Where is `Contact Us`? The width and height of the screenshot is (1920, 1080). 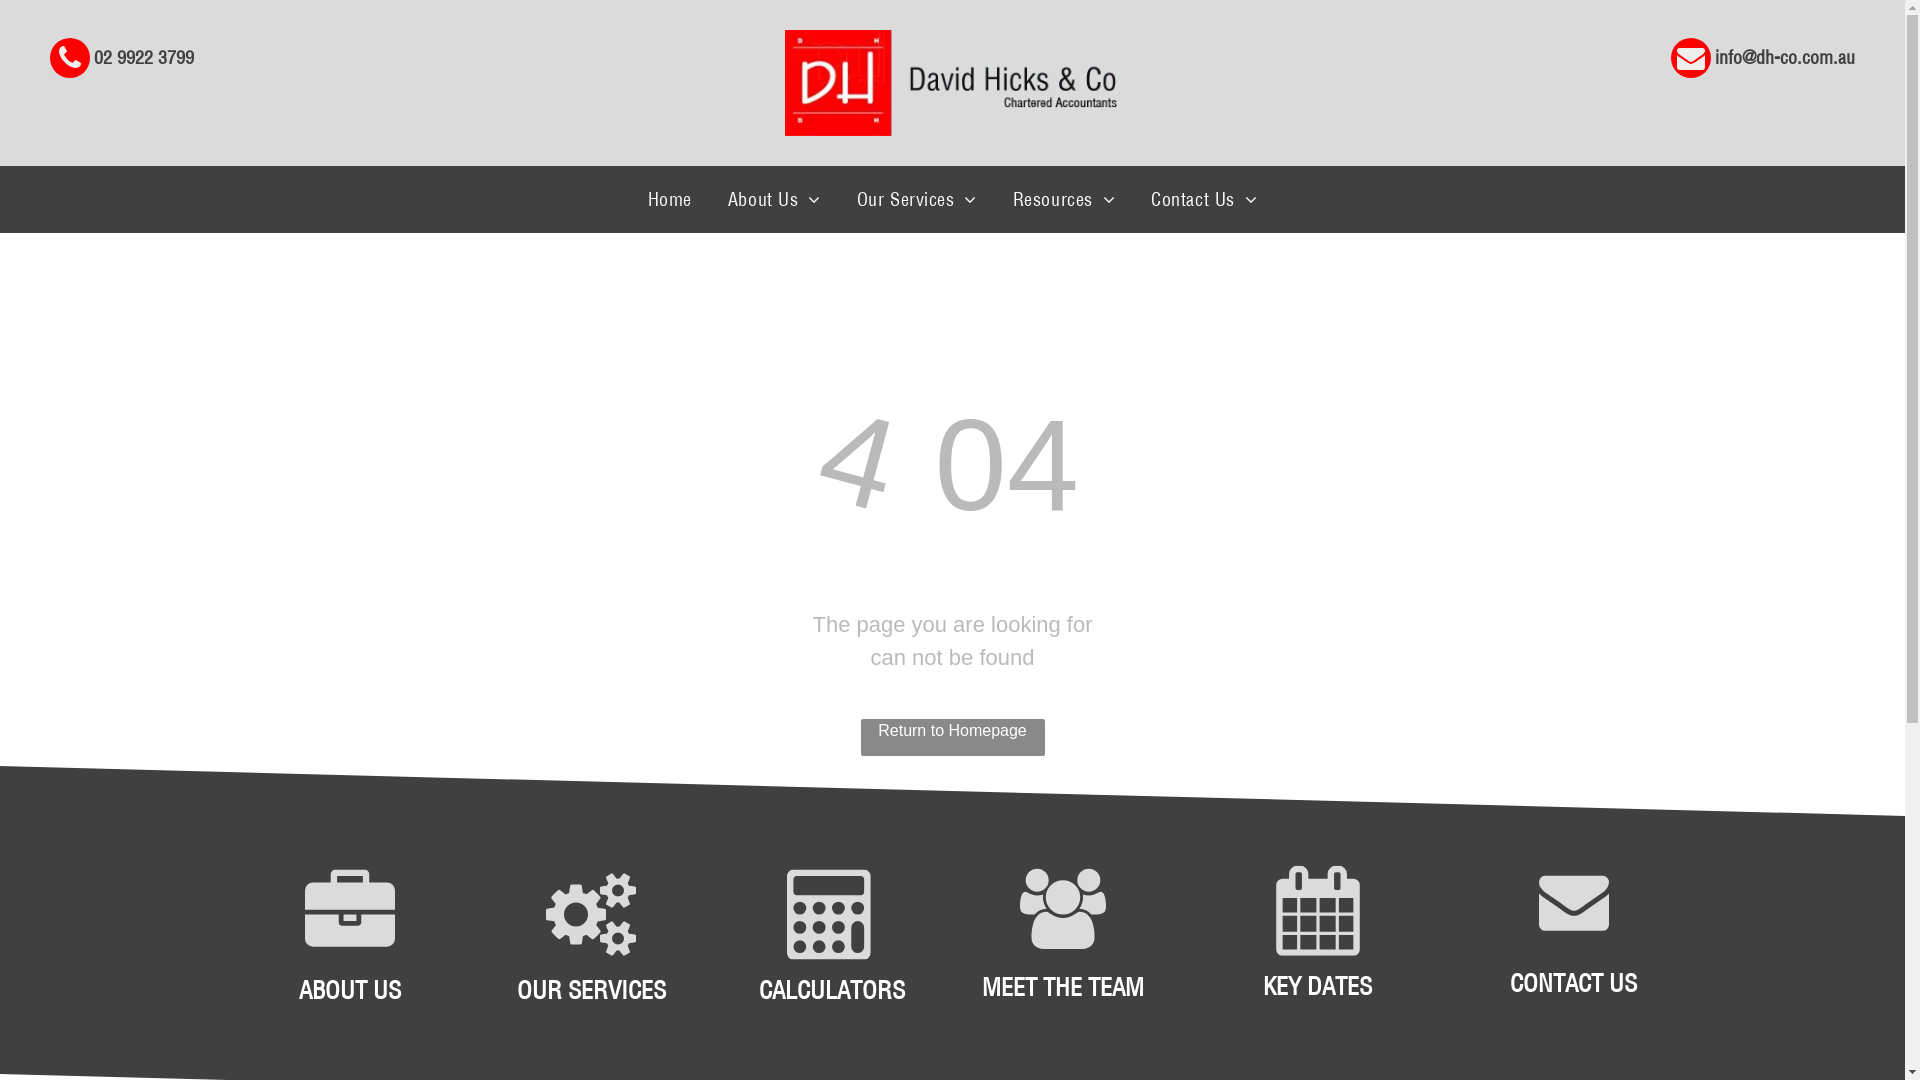
Contact Us is located at coordinates (1204, 200).